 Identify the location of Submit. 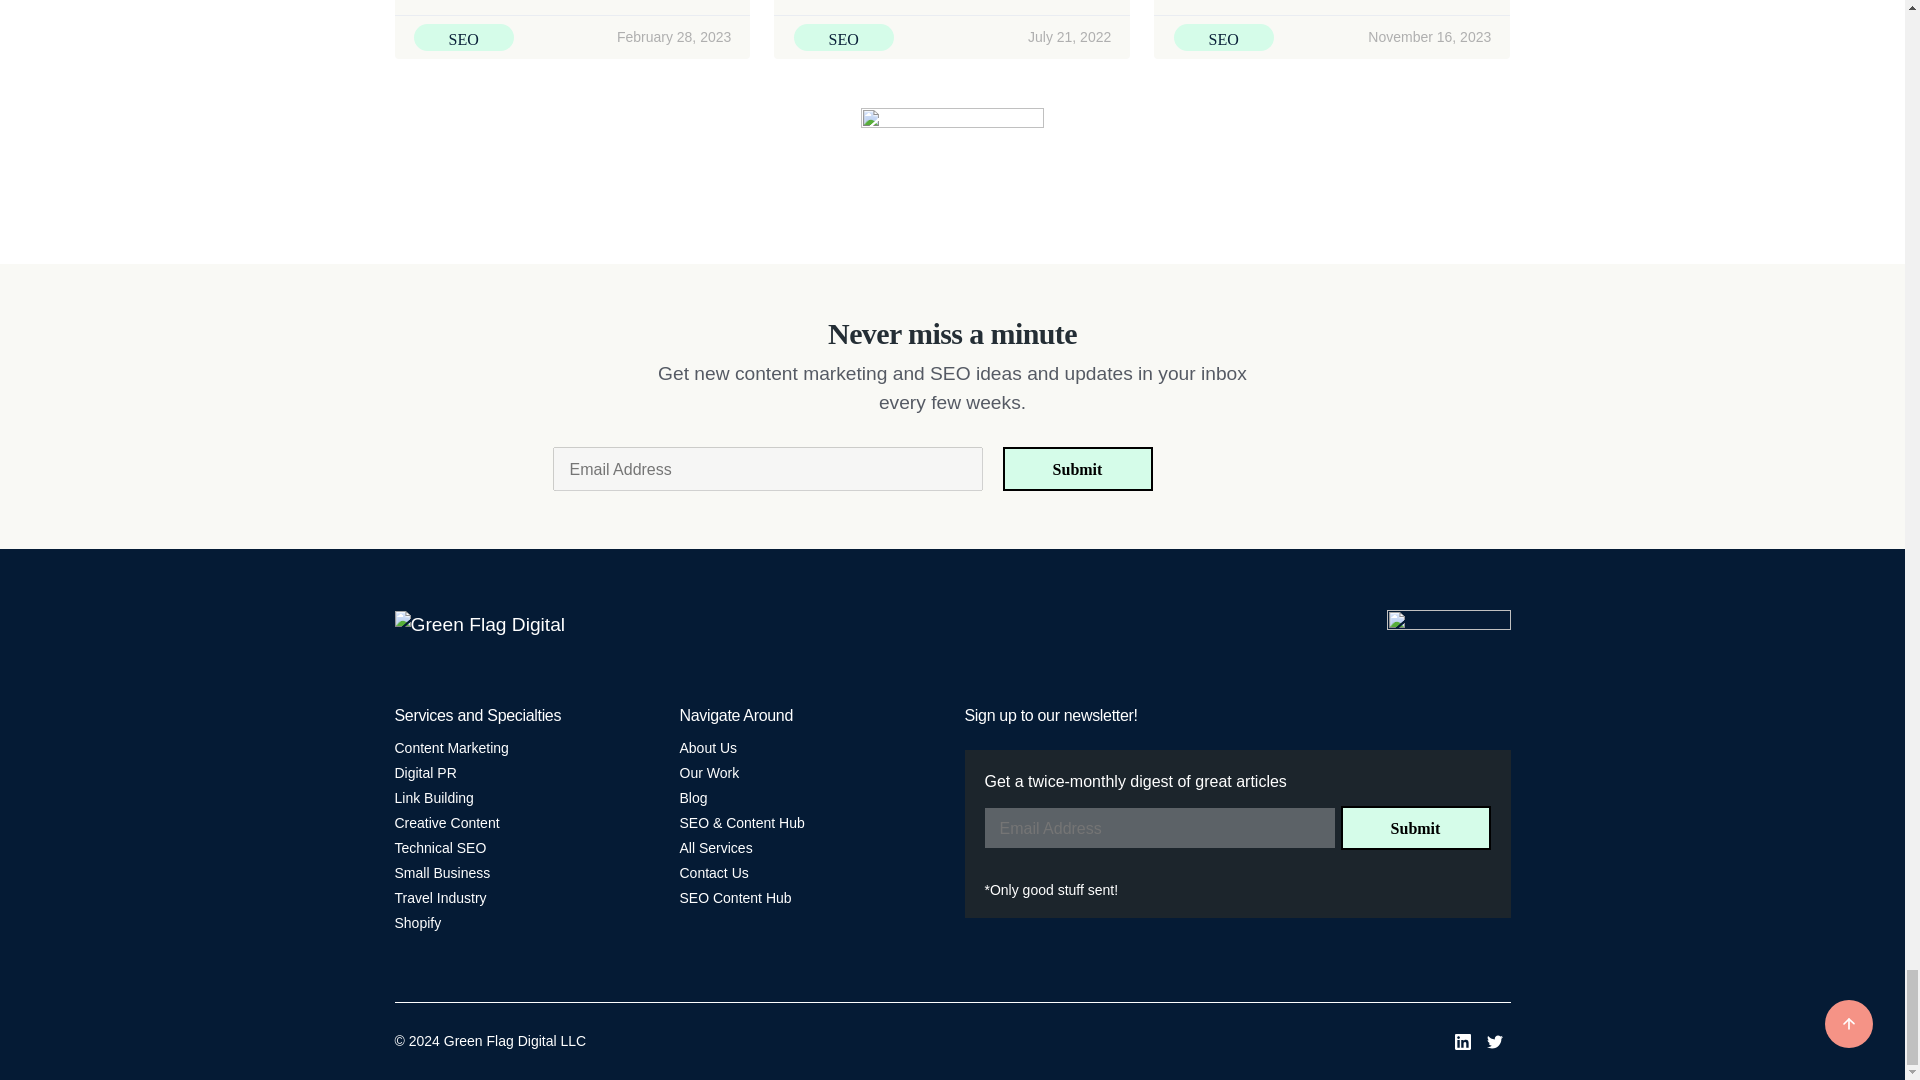
(1077, 469).